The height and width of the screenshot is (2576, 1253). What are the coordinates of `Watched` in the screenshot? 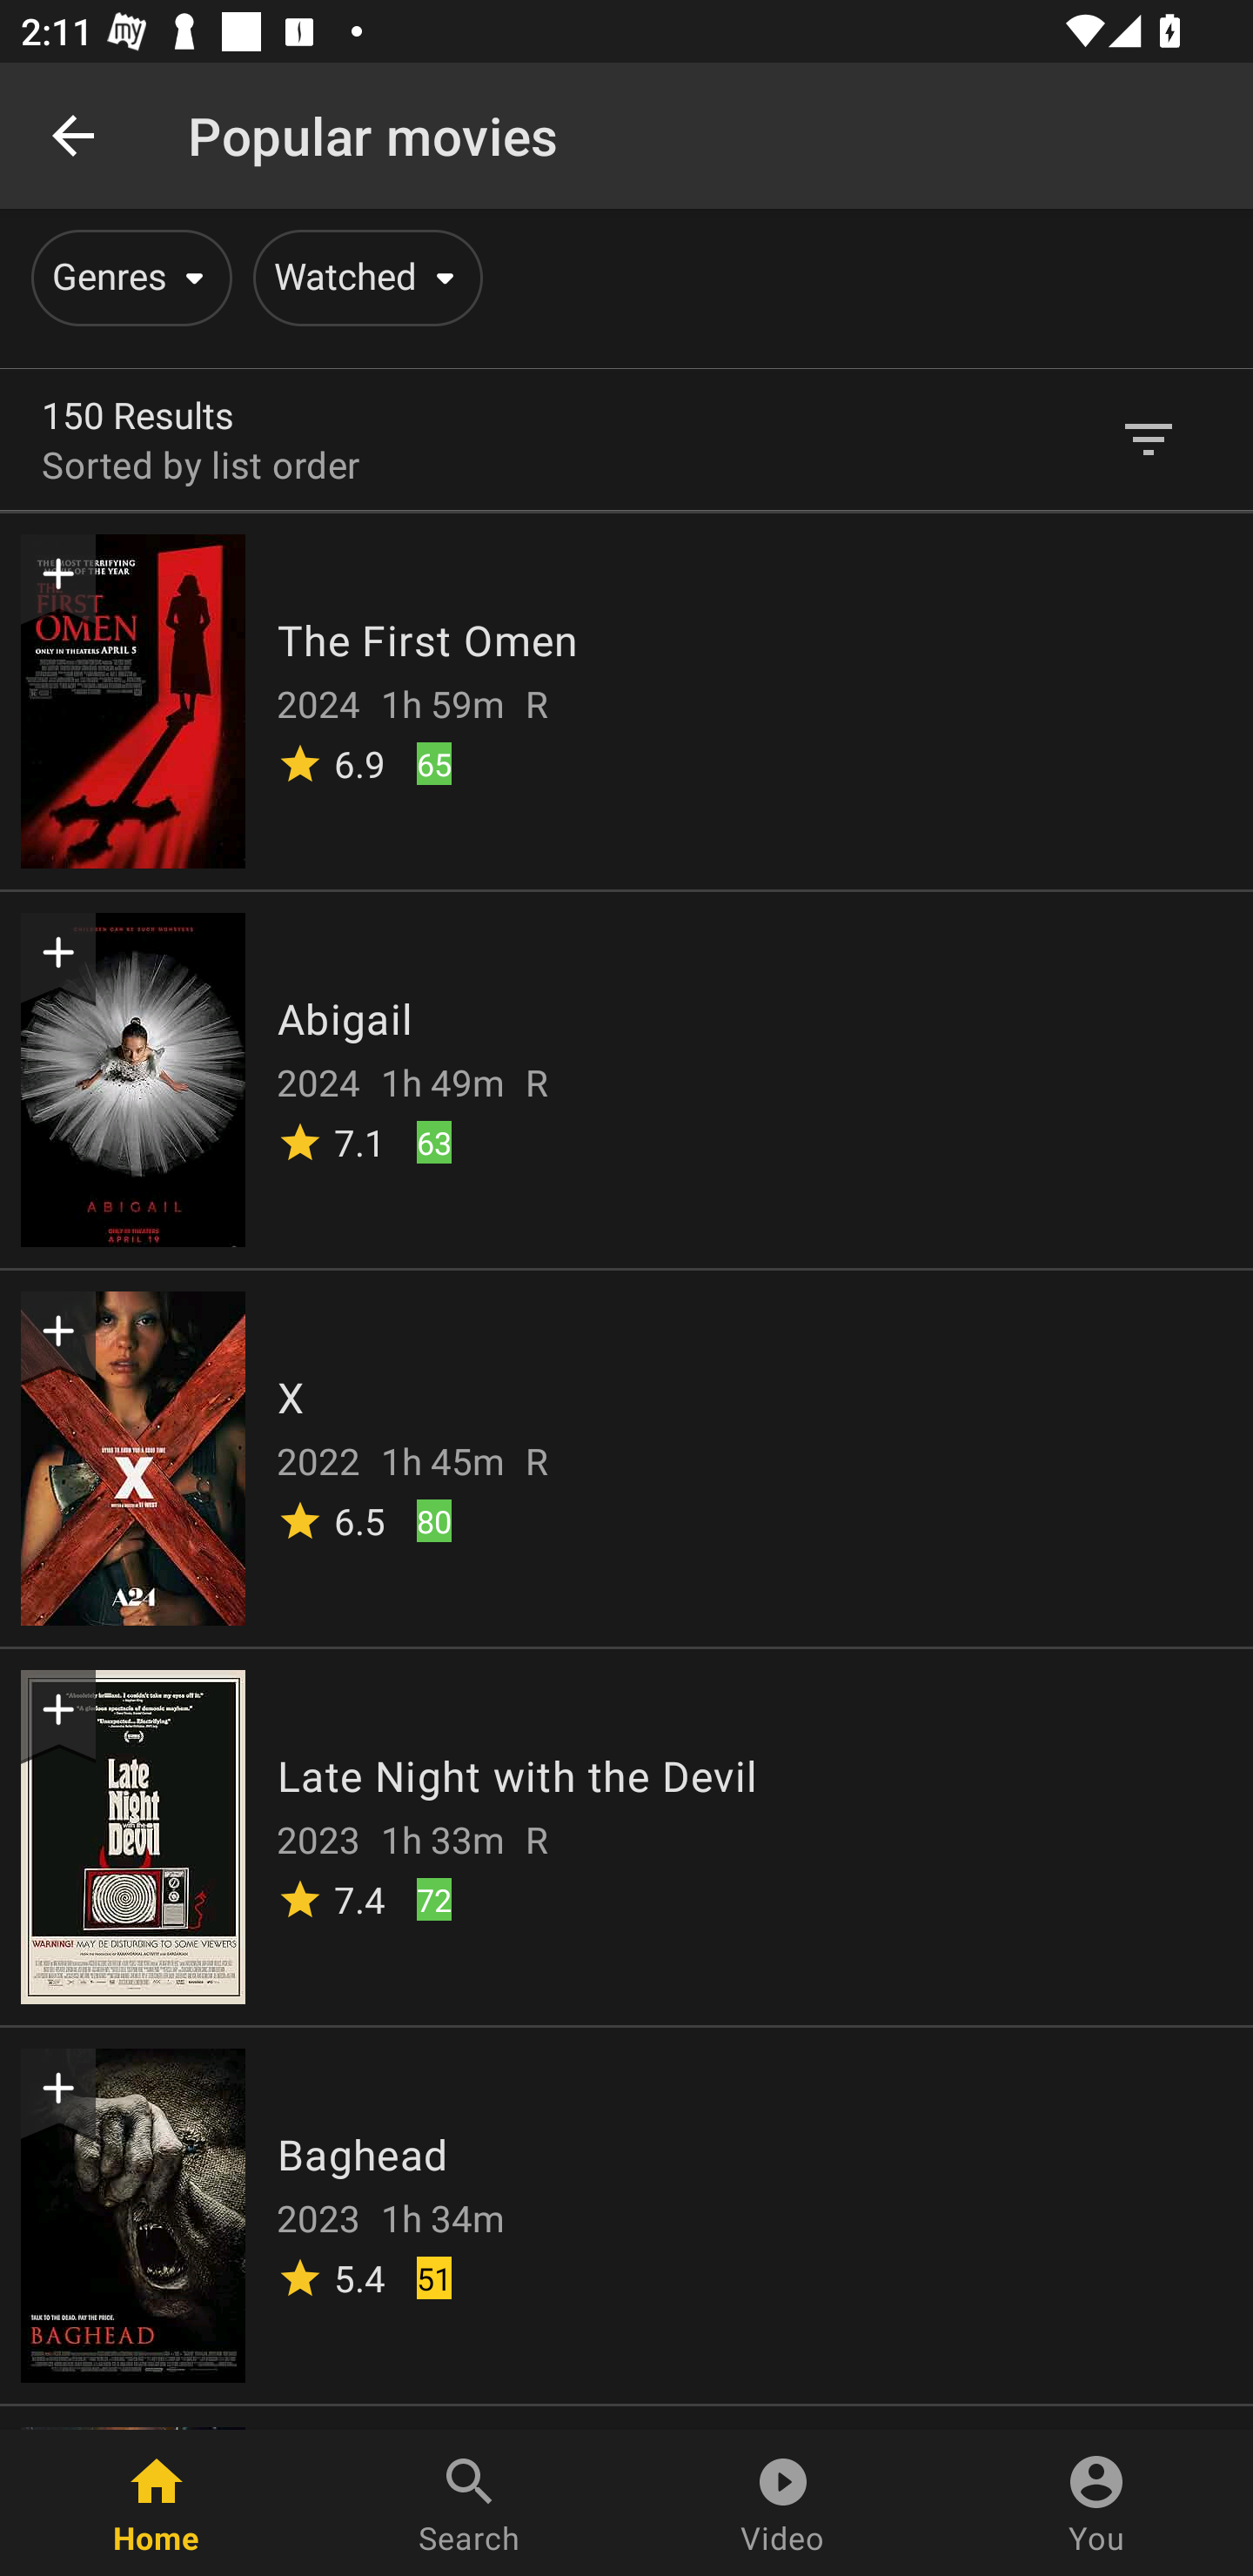 It's located at (362, 278).